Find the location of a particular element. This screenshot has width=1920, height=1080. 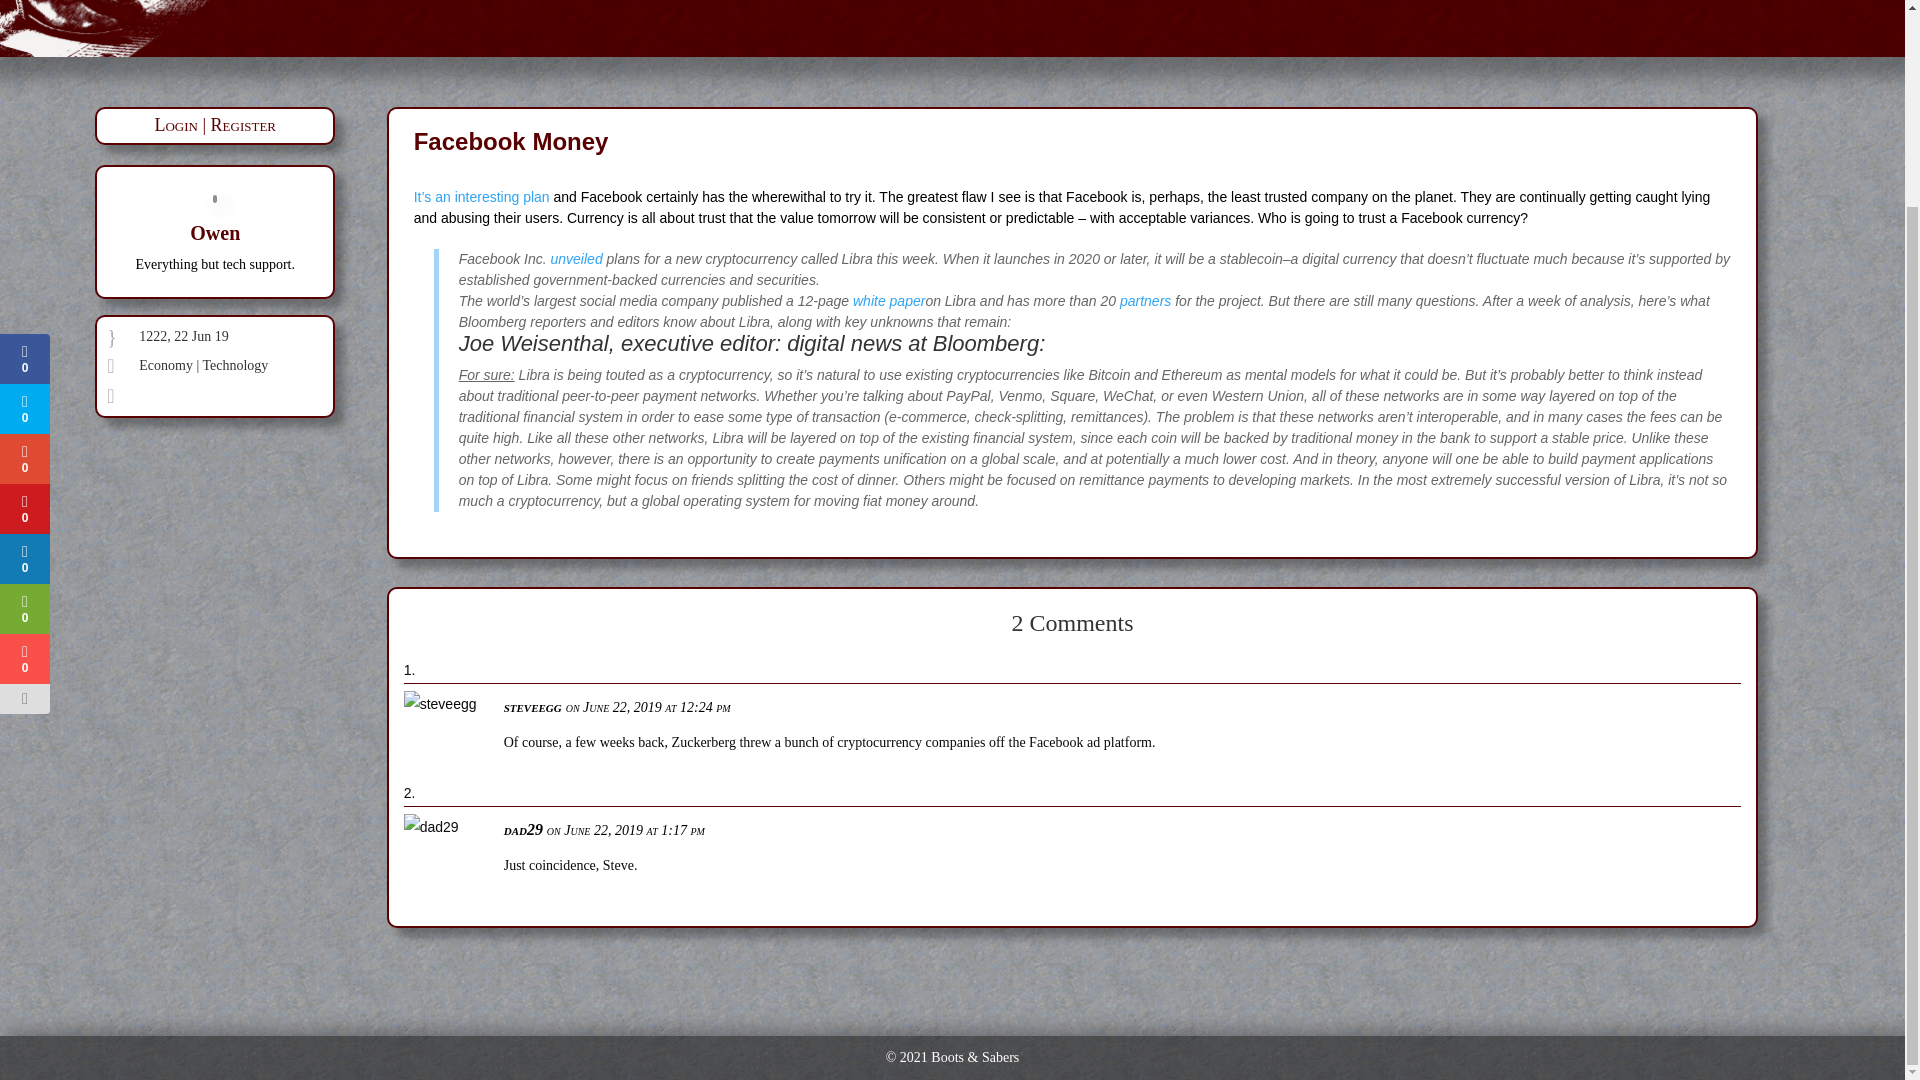

0 is located at coordinates (24, 168).